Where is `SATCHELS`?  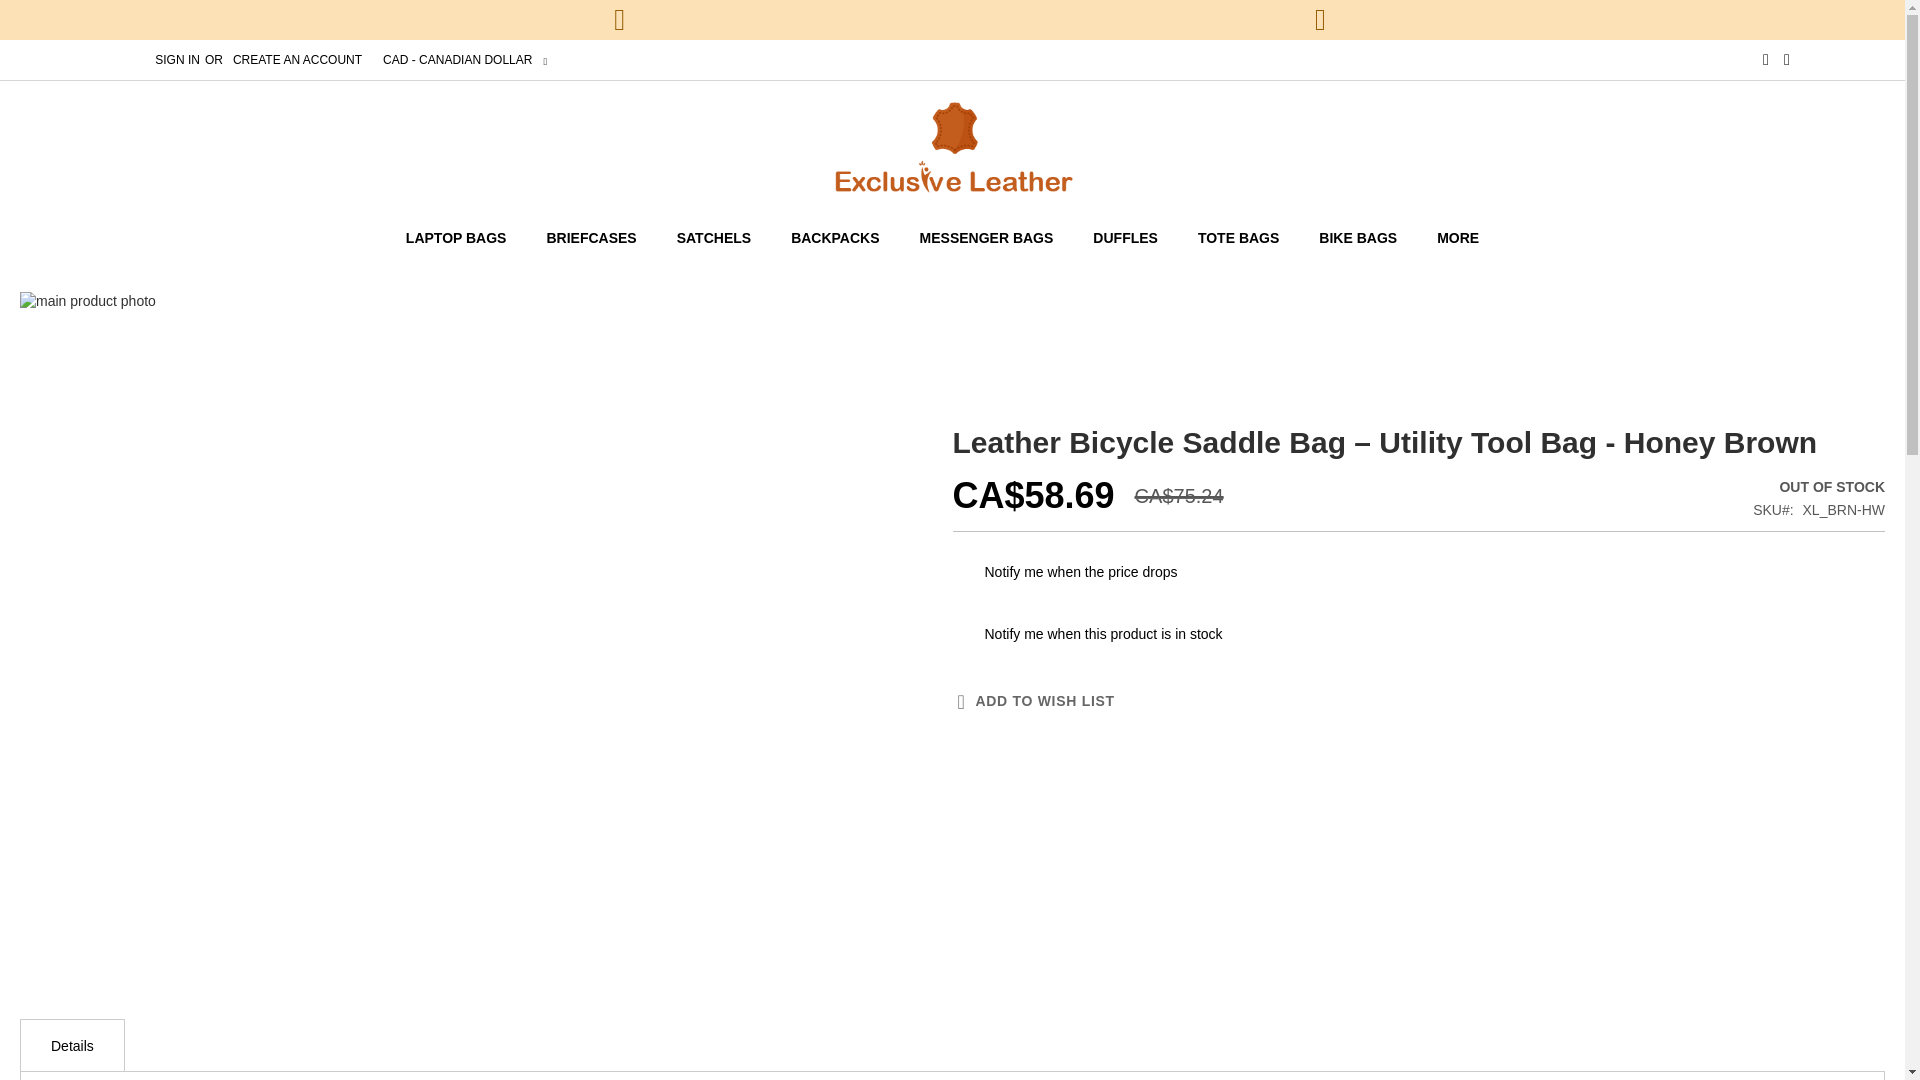
SATCHELS is located at coordinates (714, 238).